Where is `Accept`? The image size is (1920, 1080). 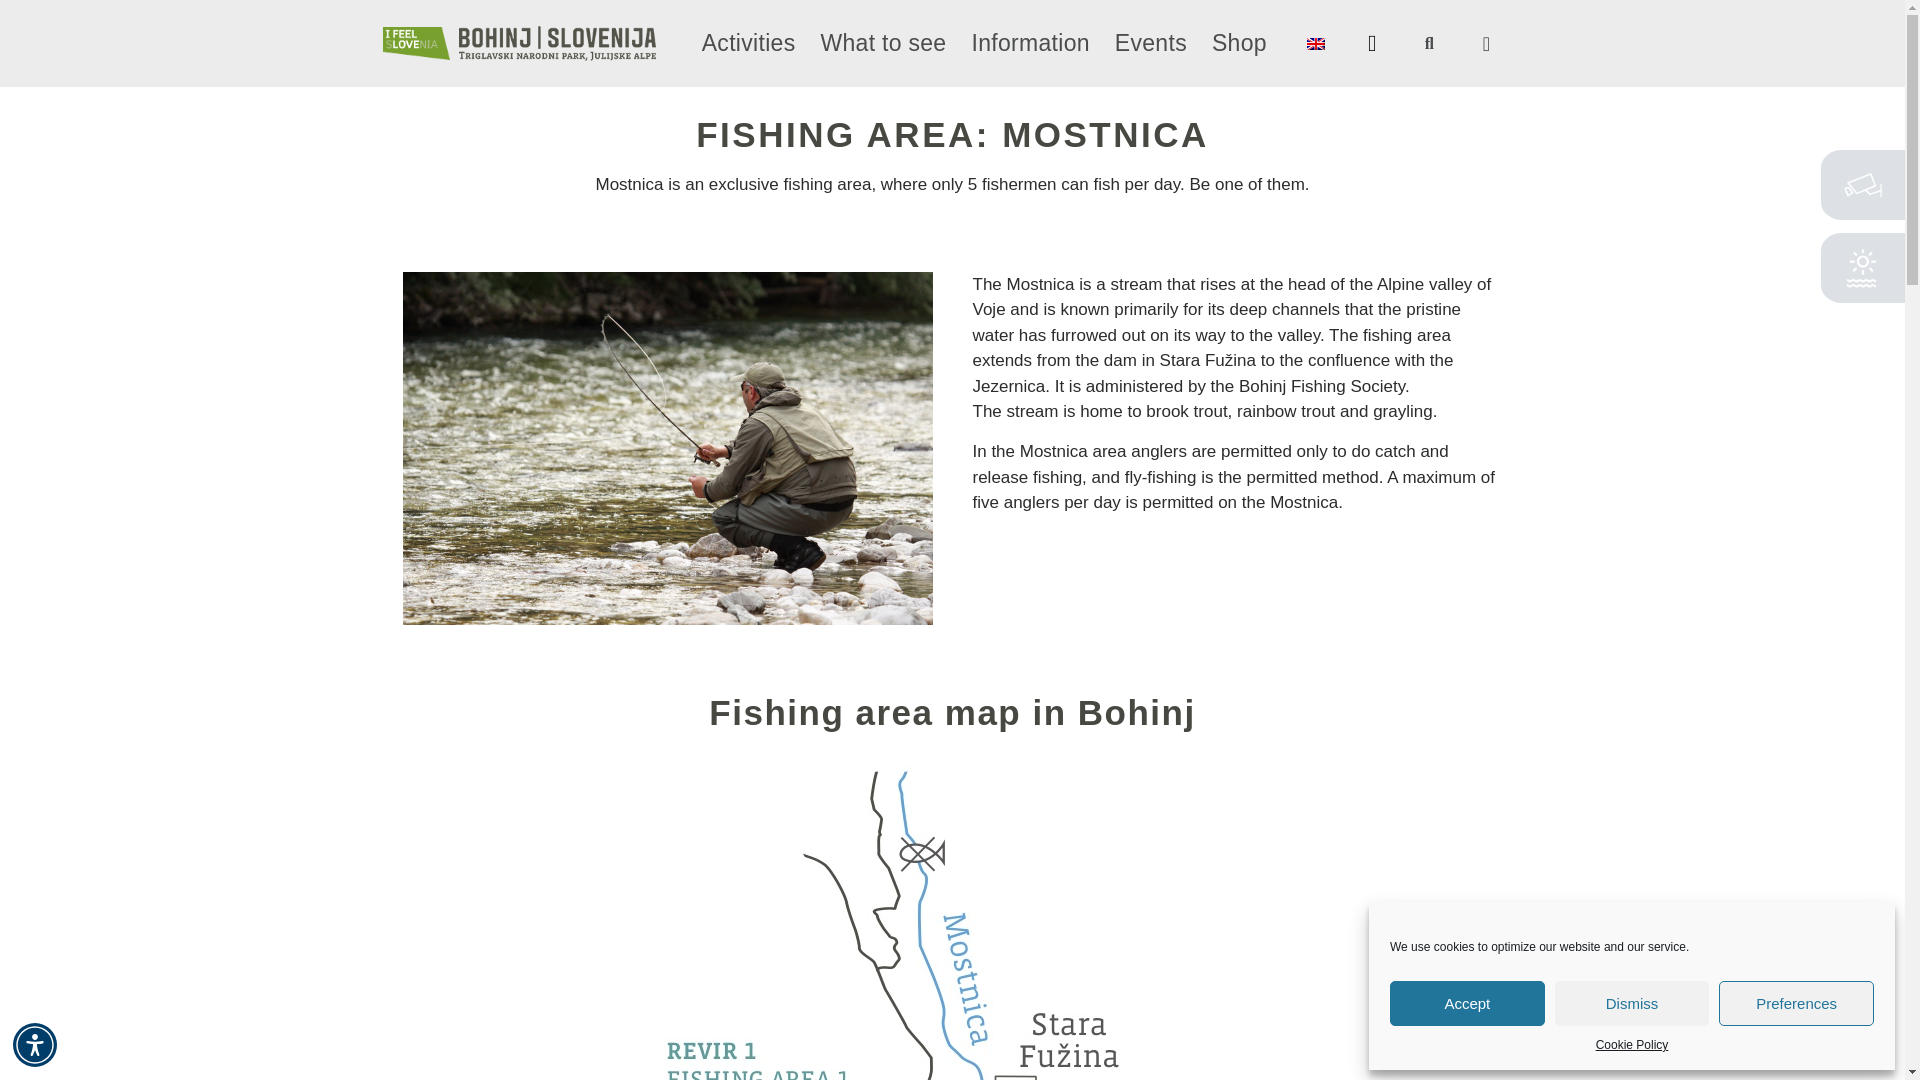 Accept is located at coordinates (1468, 1003).